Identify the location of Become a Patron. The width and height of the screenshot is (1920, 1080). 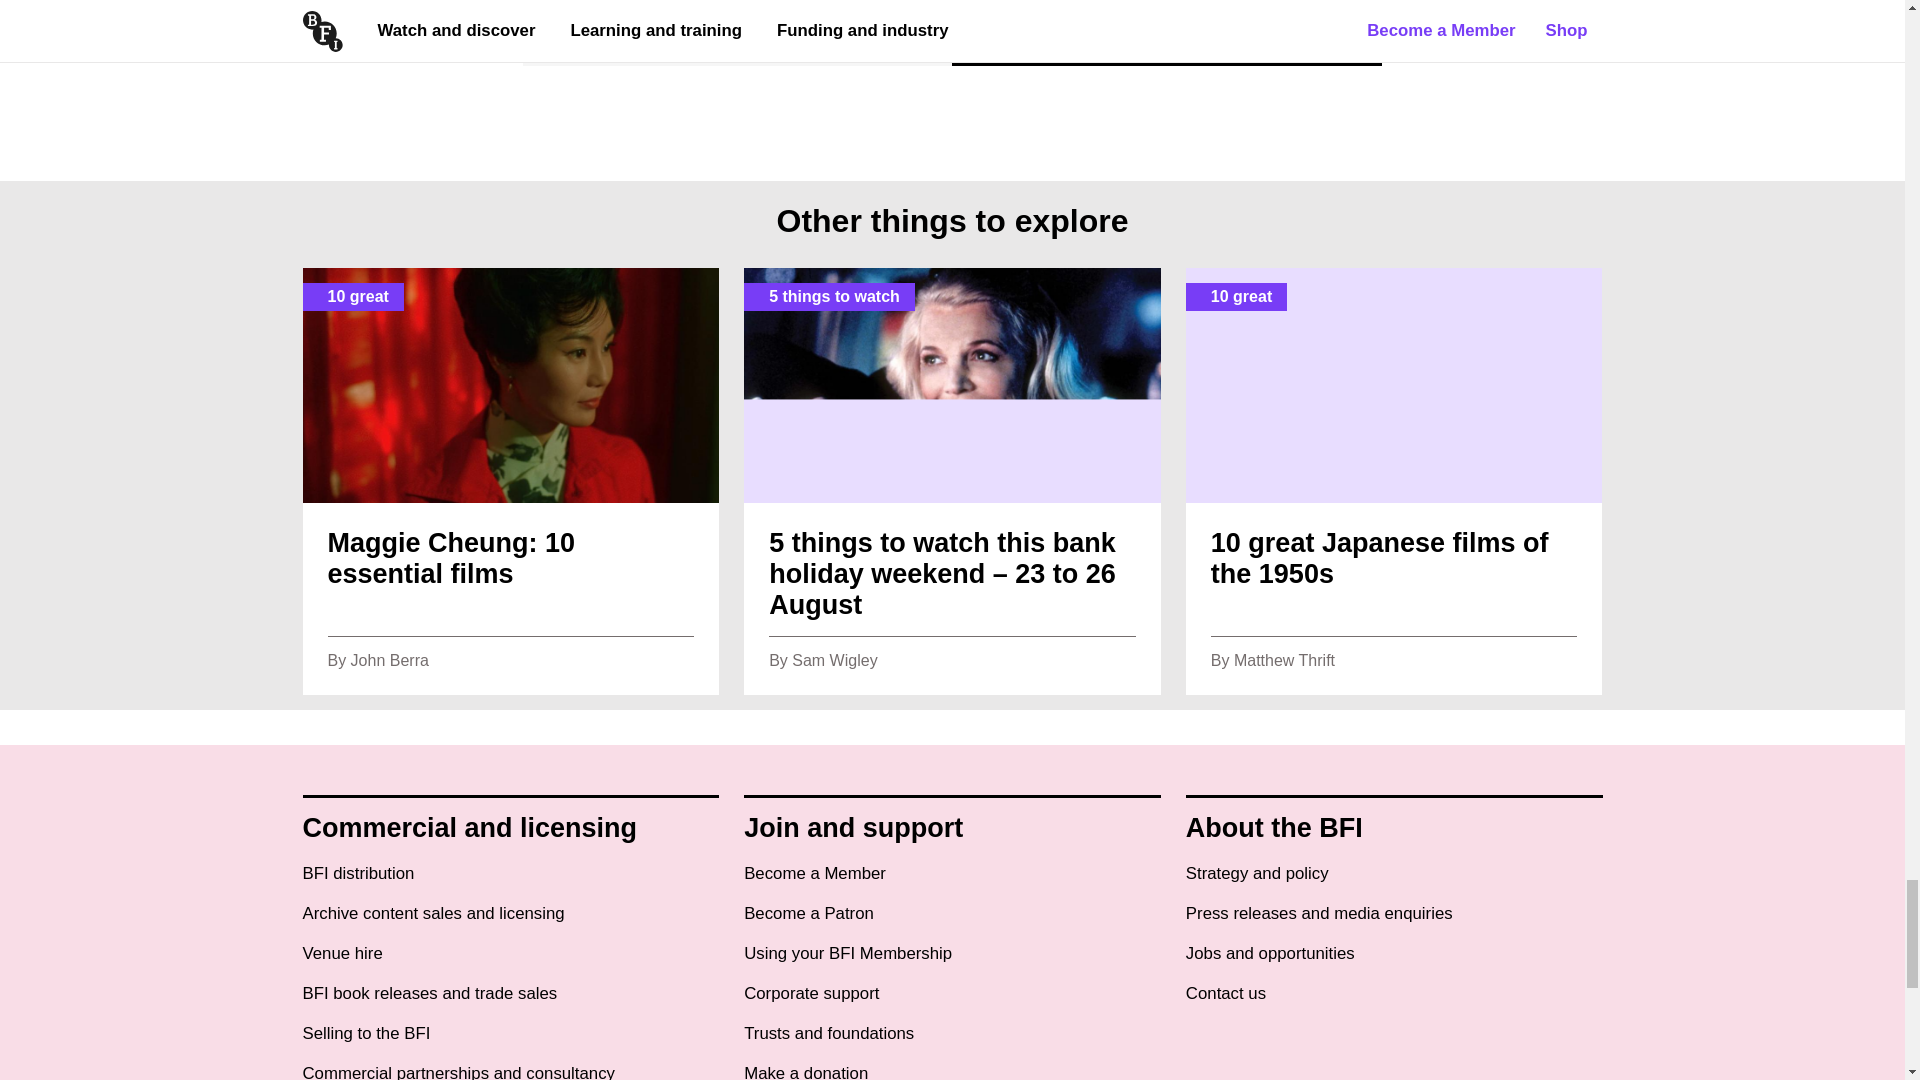
(808, 914).